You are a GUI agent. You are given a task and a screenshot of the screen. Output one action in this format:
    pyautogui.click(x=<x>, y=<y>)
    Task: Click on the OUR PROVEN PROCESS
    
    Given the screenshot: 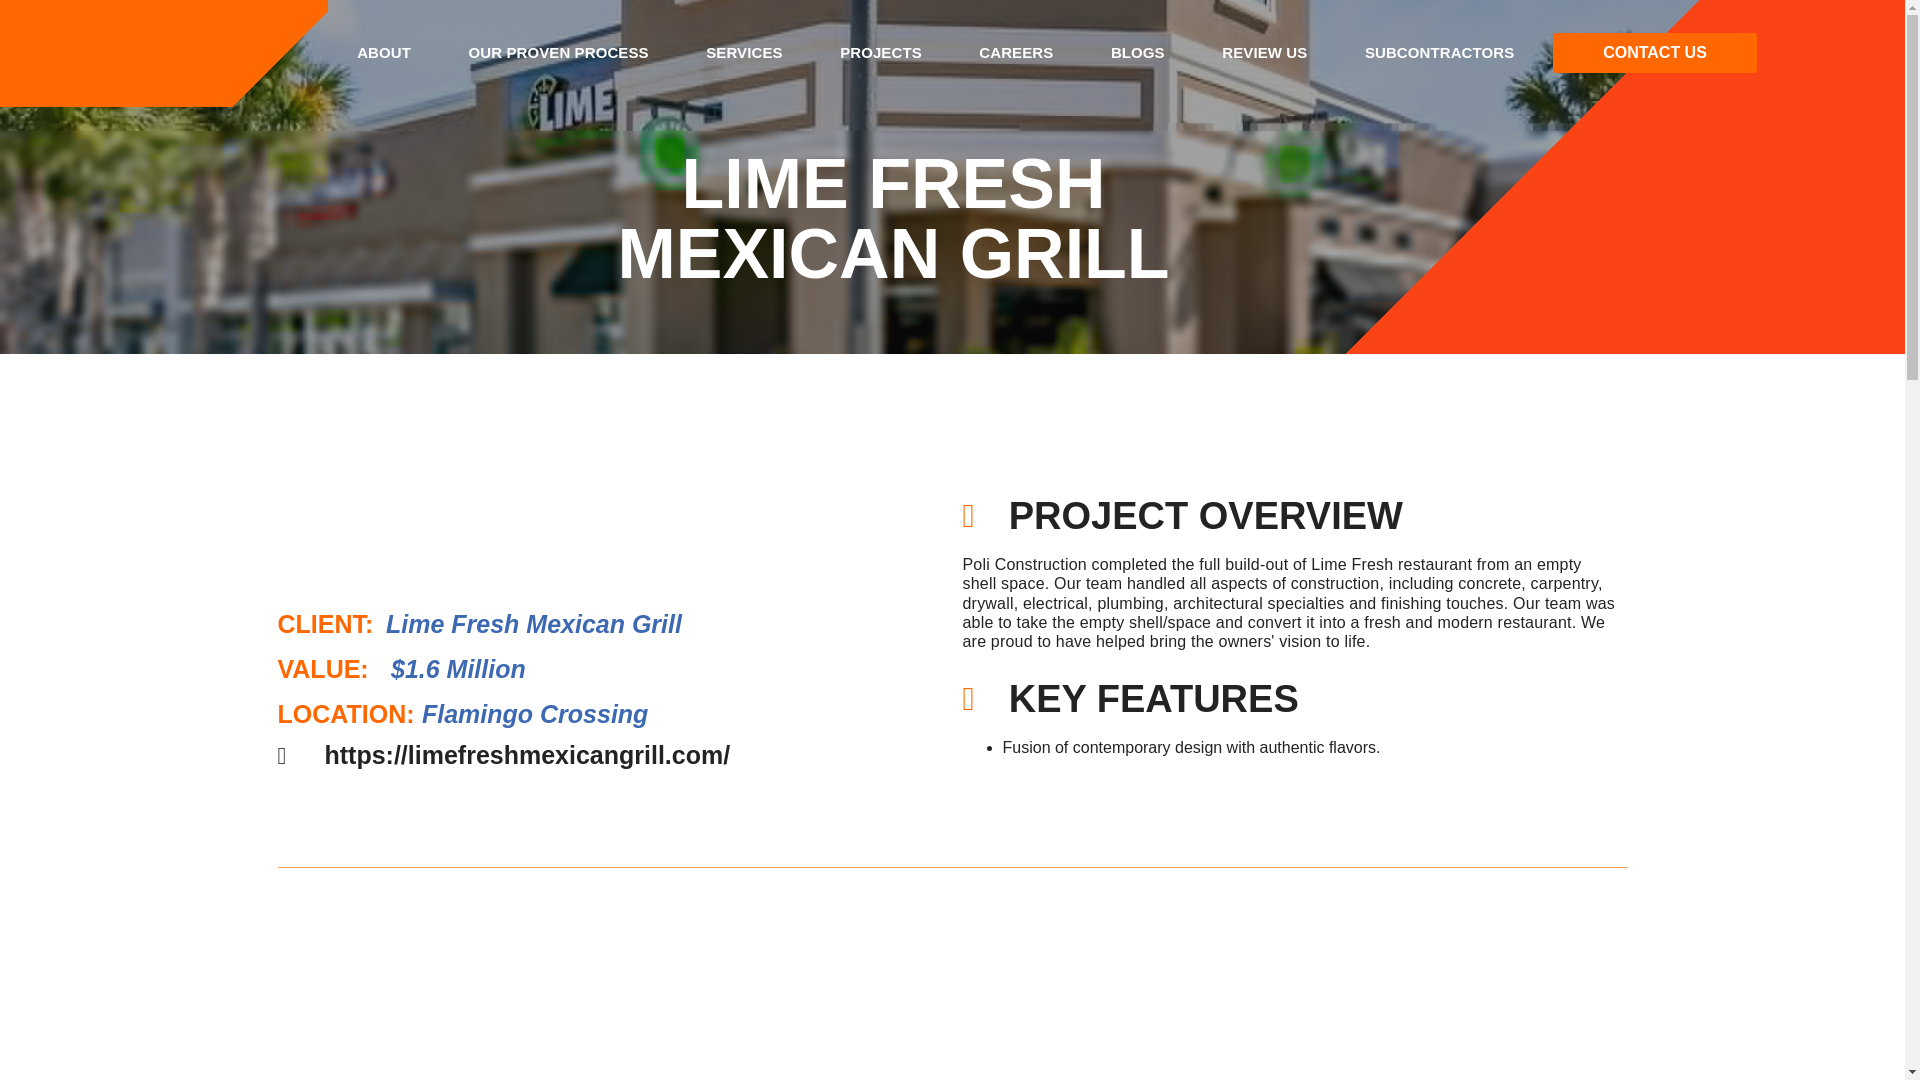 What is the action you would take?
    pyautogui.click(x=558, y=52)
    